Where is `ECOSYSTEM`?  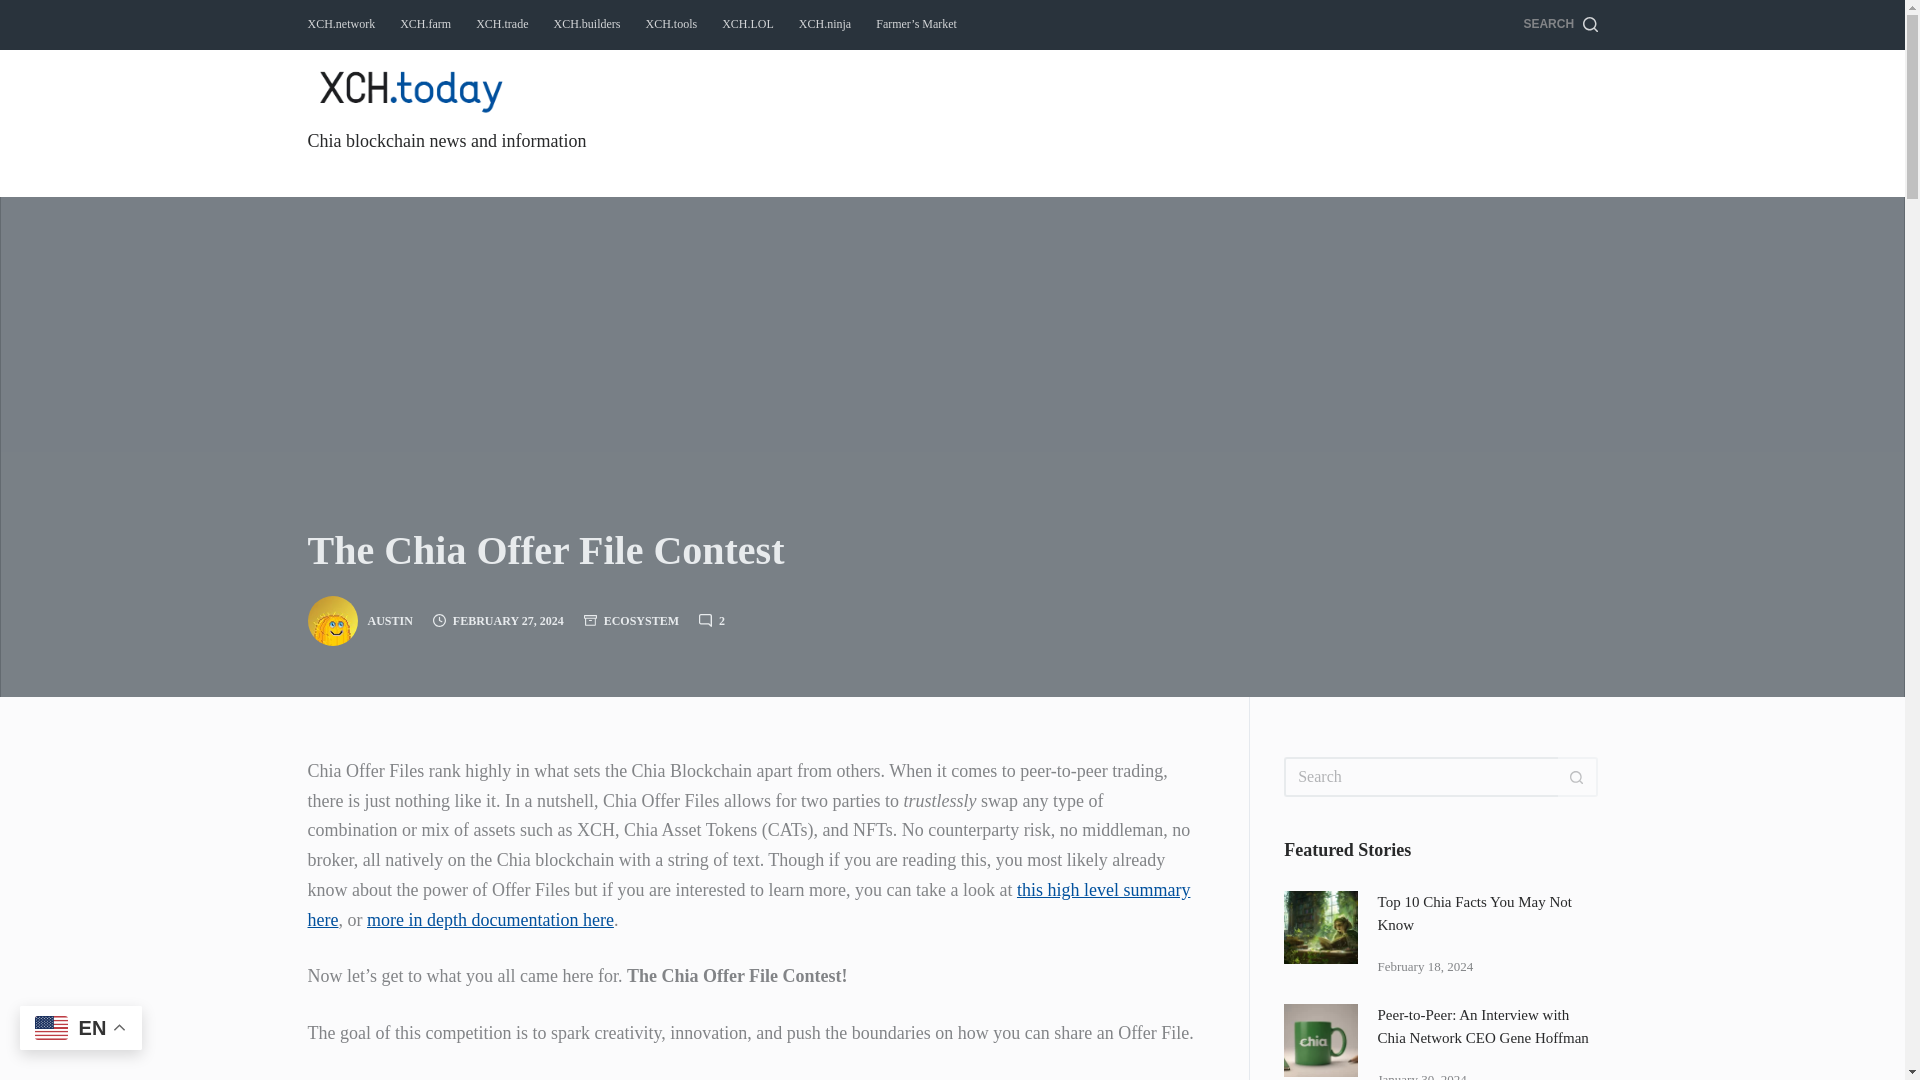
ECOSYSTEM is located at coordinates (642, 620).